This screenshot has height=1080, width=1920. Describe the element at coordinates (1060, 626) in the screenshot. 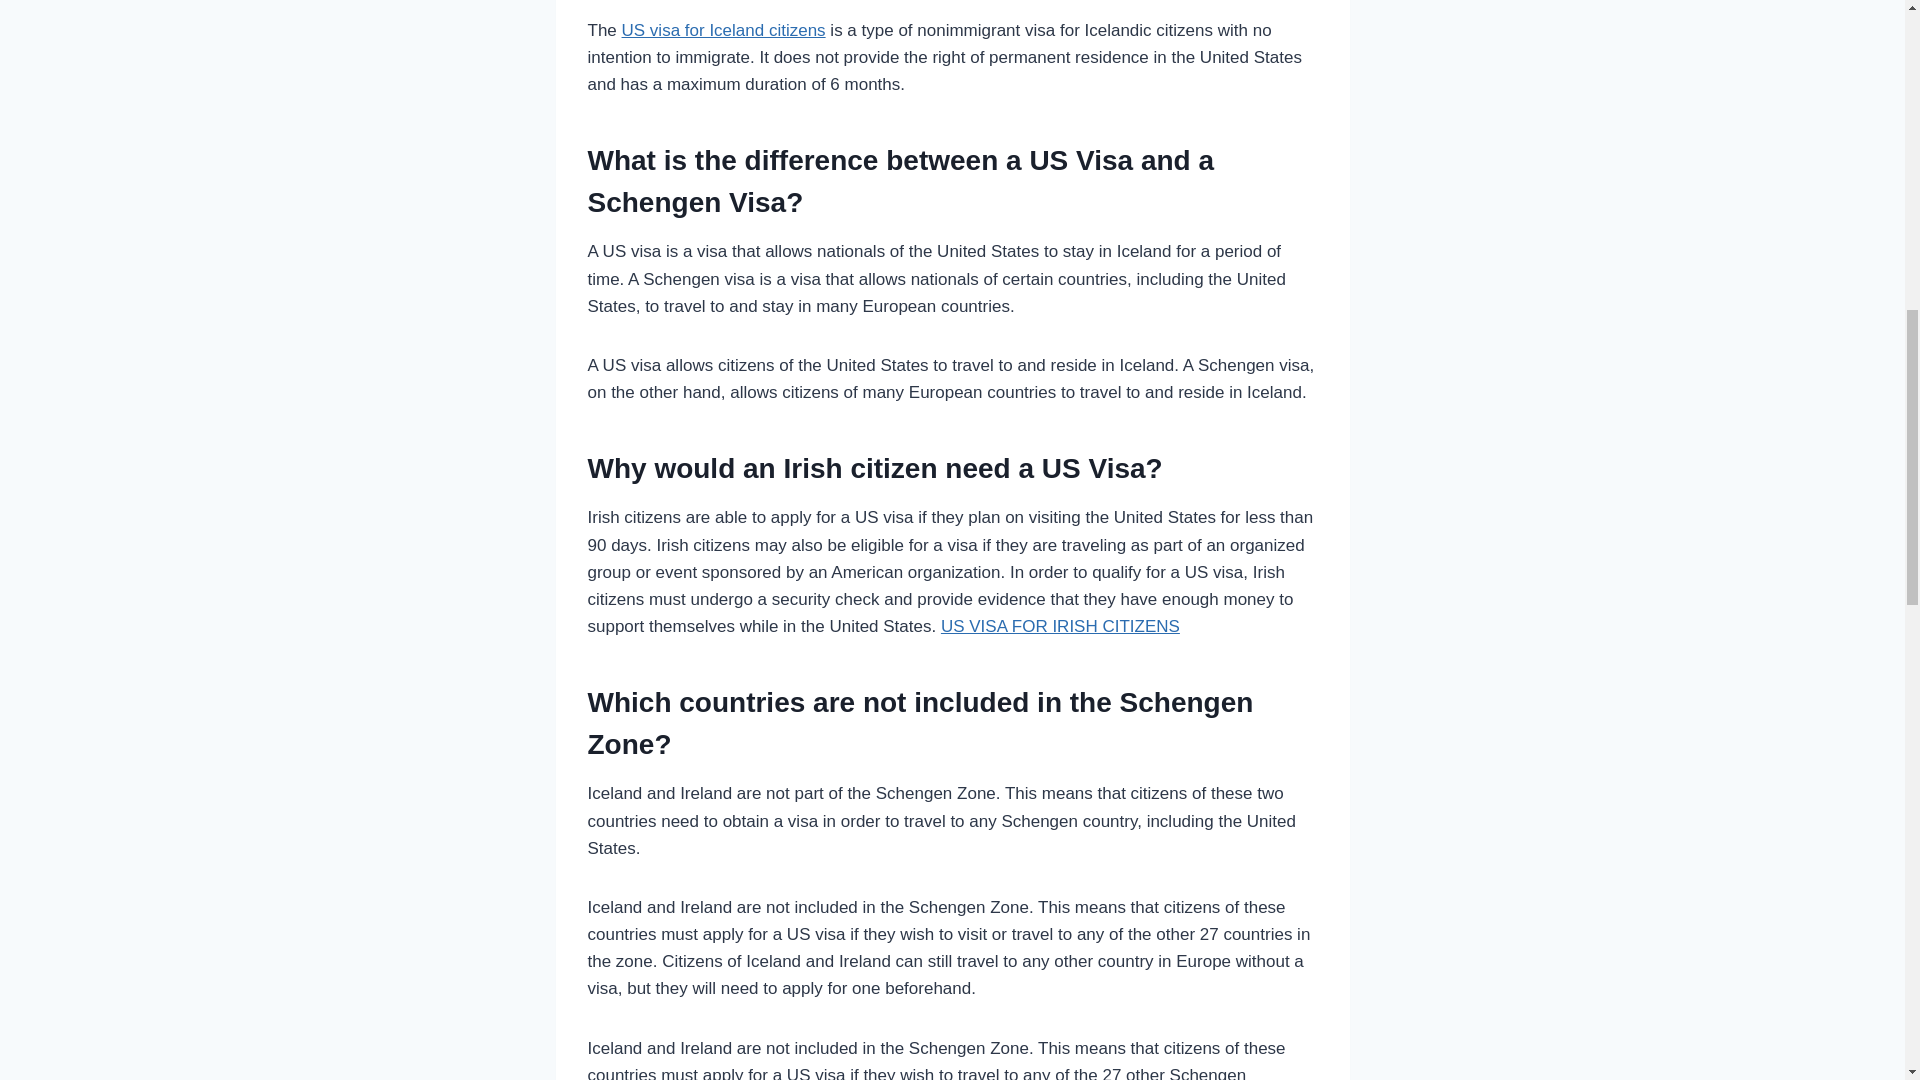

I see `US VISA FOR IRISH CITIZENS` at that location.